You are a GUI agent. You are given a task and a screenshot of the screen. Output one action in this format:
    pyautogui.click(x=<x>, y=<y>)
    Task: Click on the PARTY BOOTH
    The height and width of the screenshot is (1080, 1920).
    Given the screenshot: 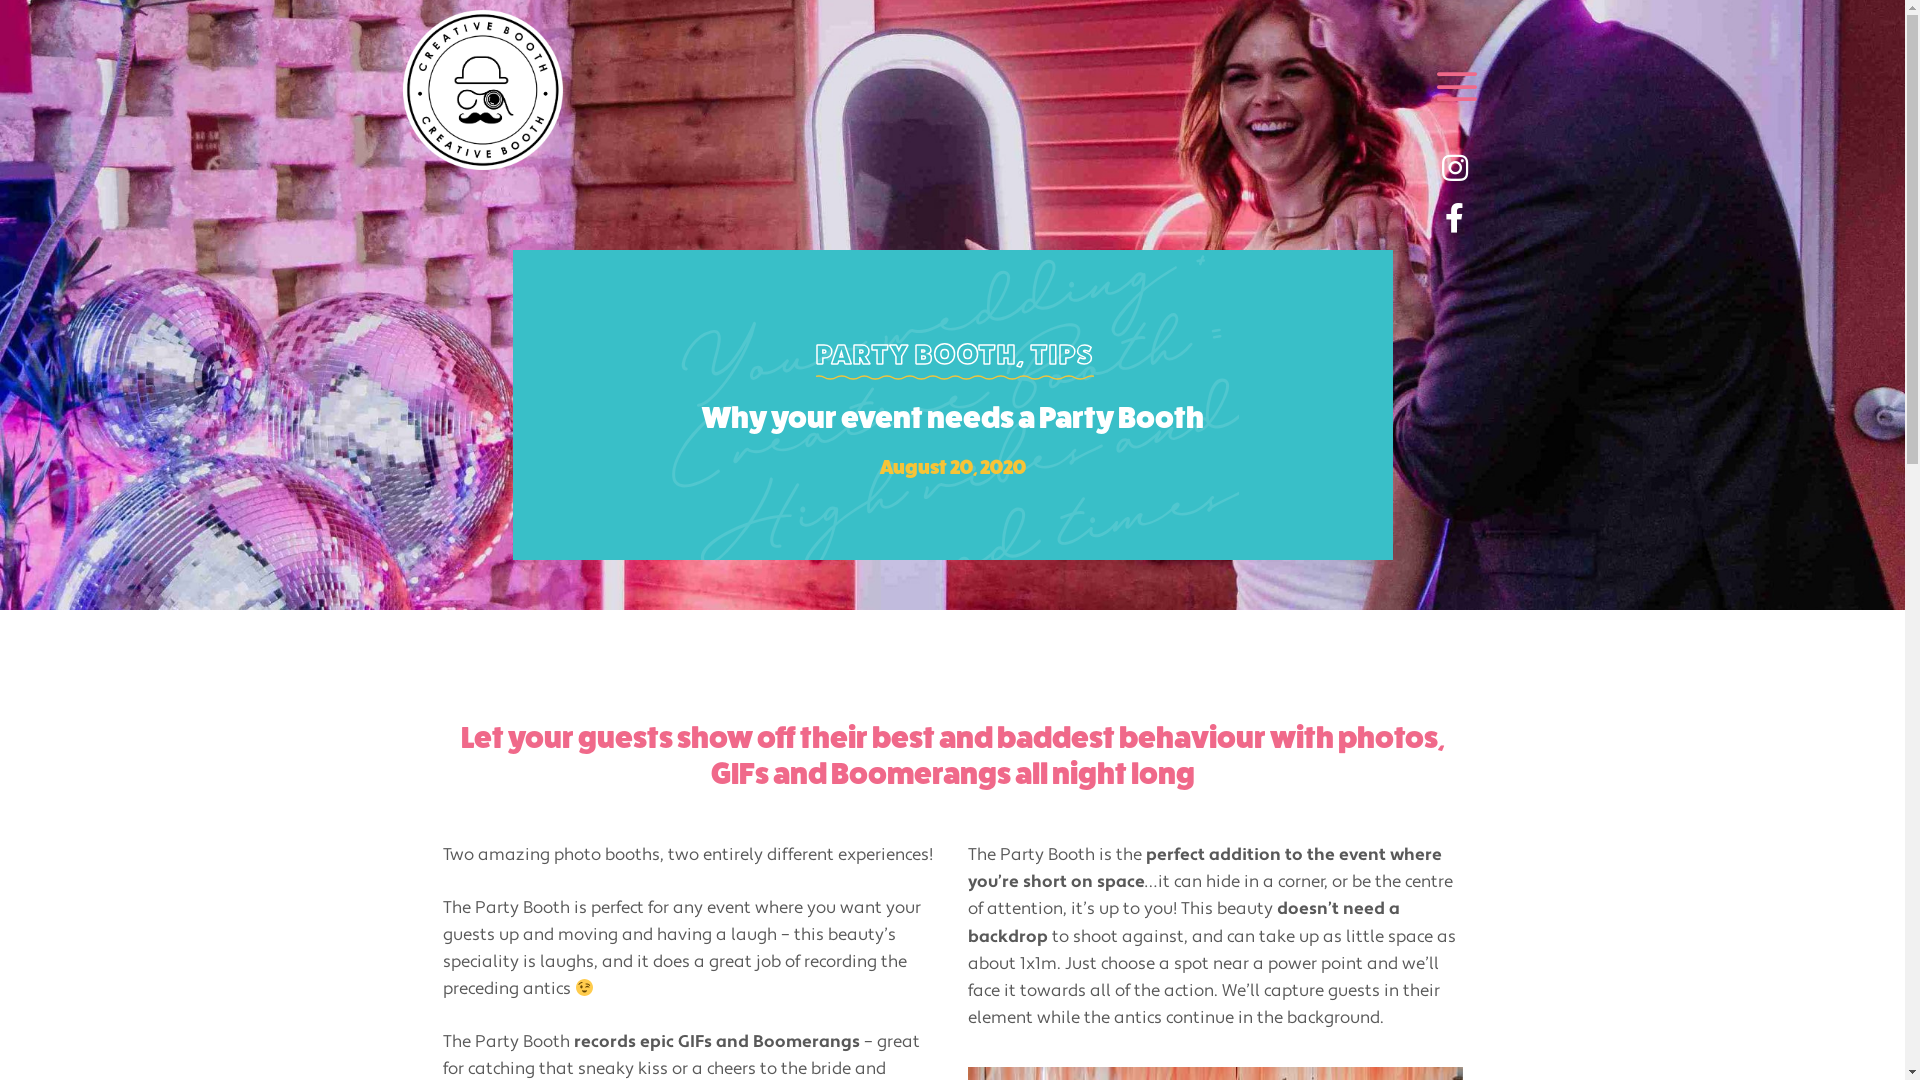 What is the action you would take?
    pyautogui.click(x=916, y=354)
    